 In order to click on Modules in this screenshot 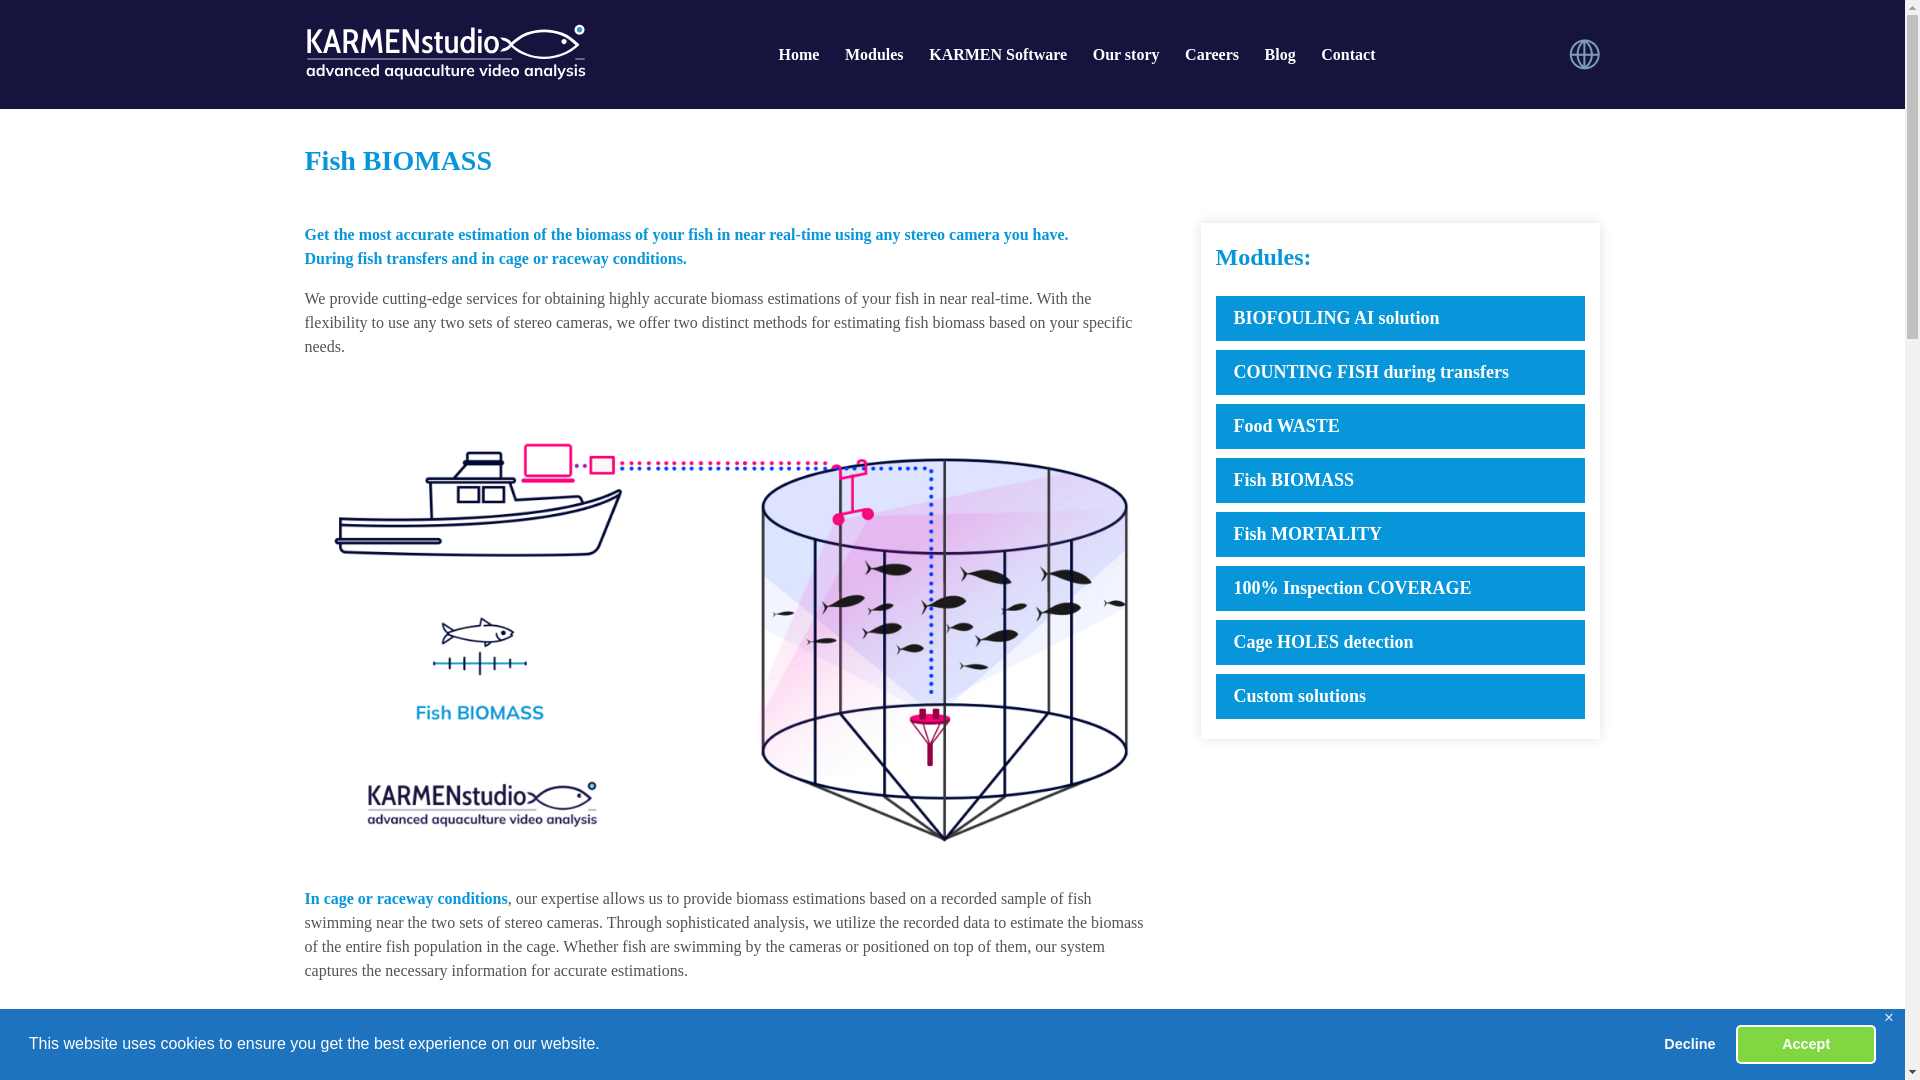, I will do `click(874, 54)`.